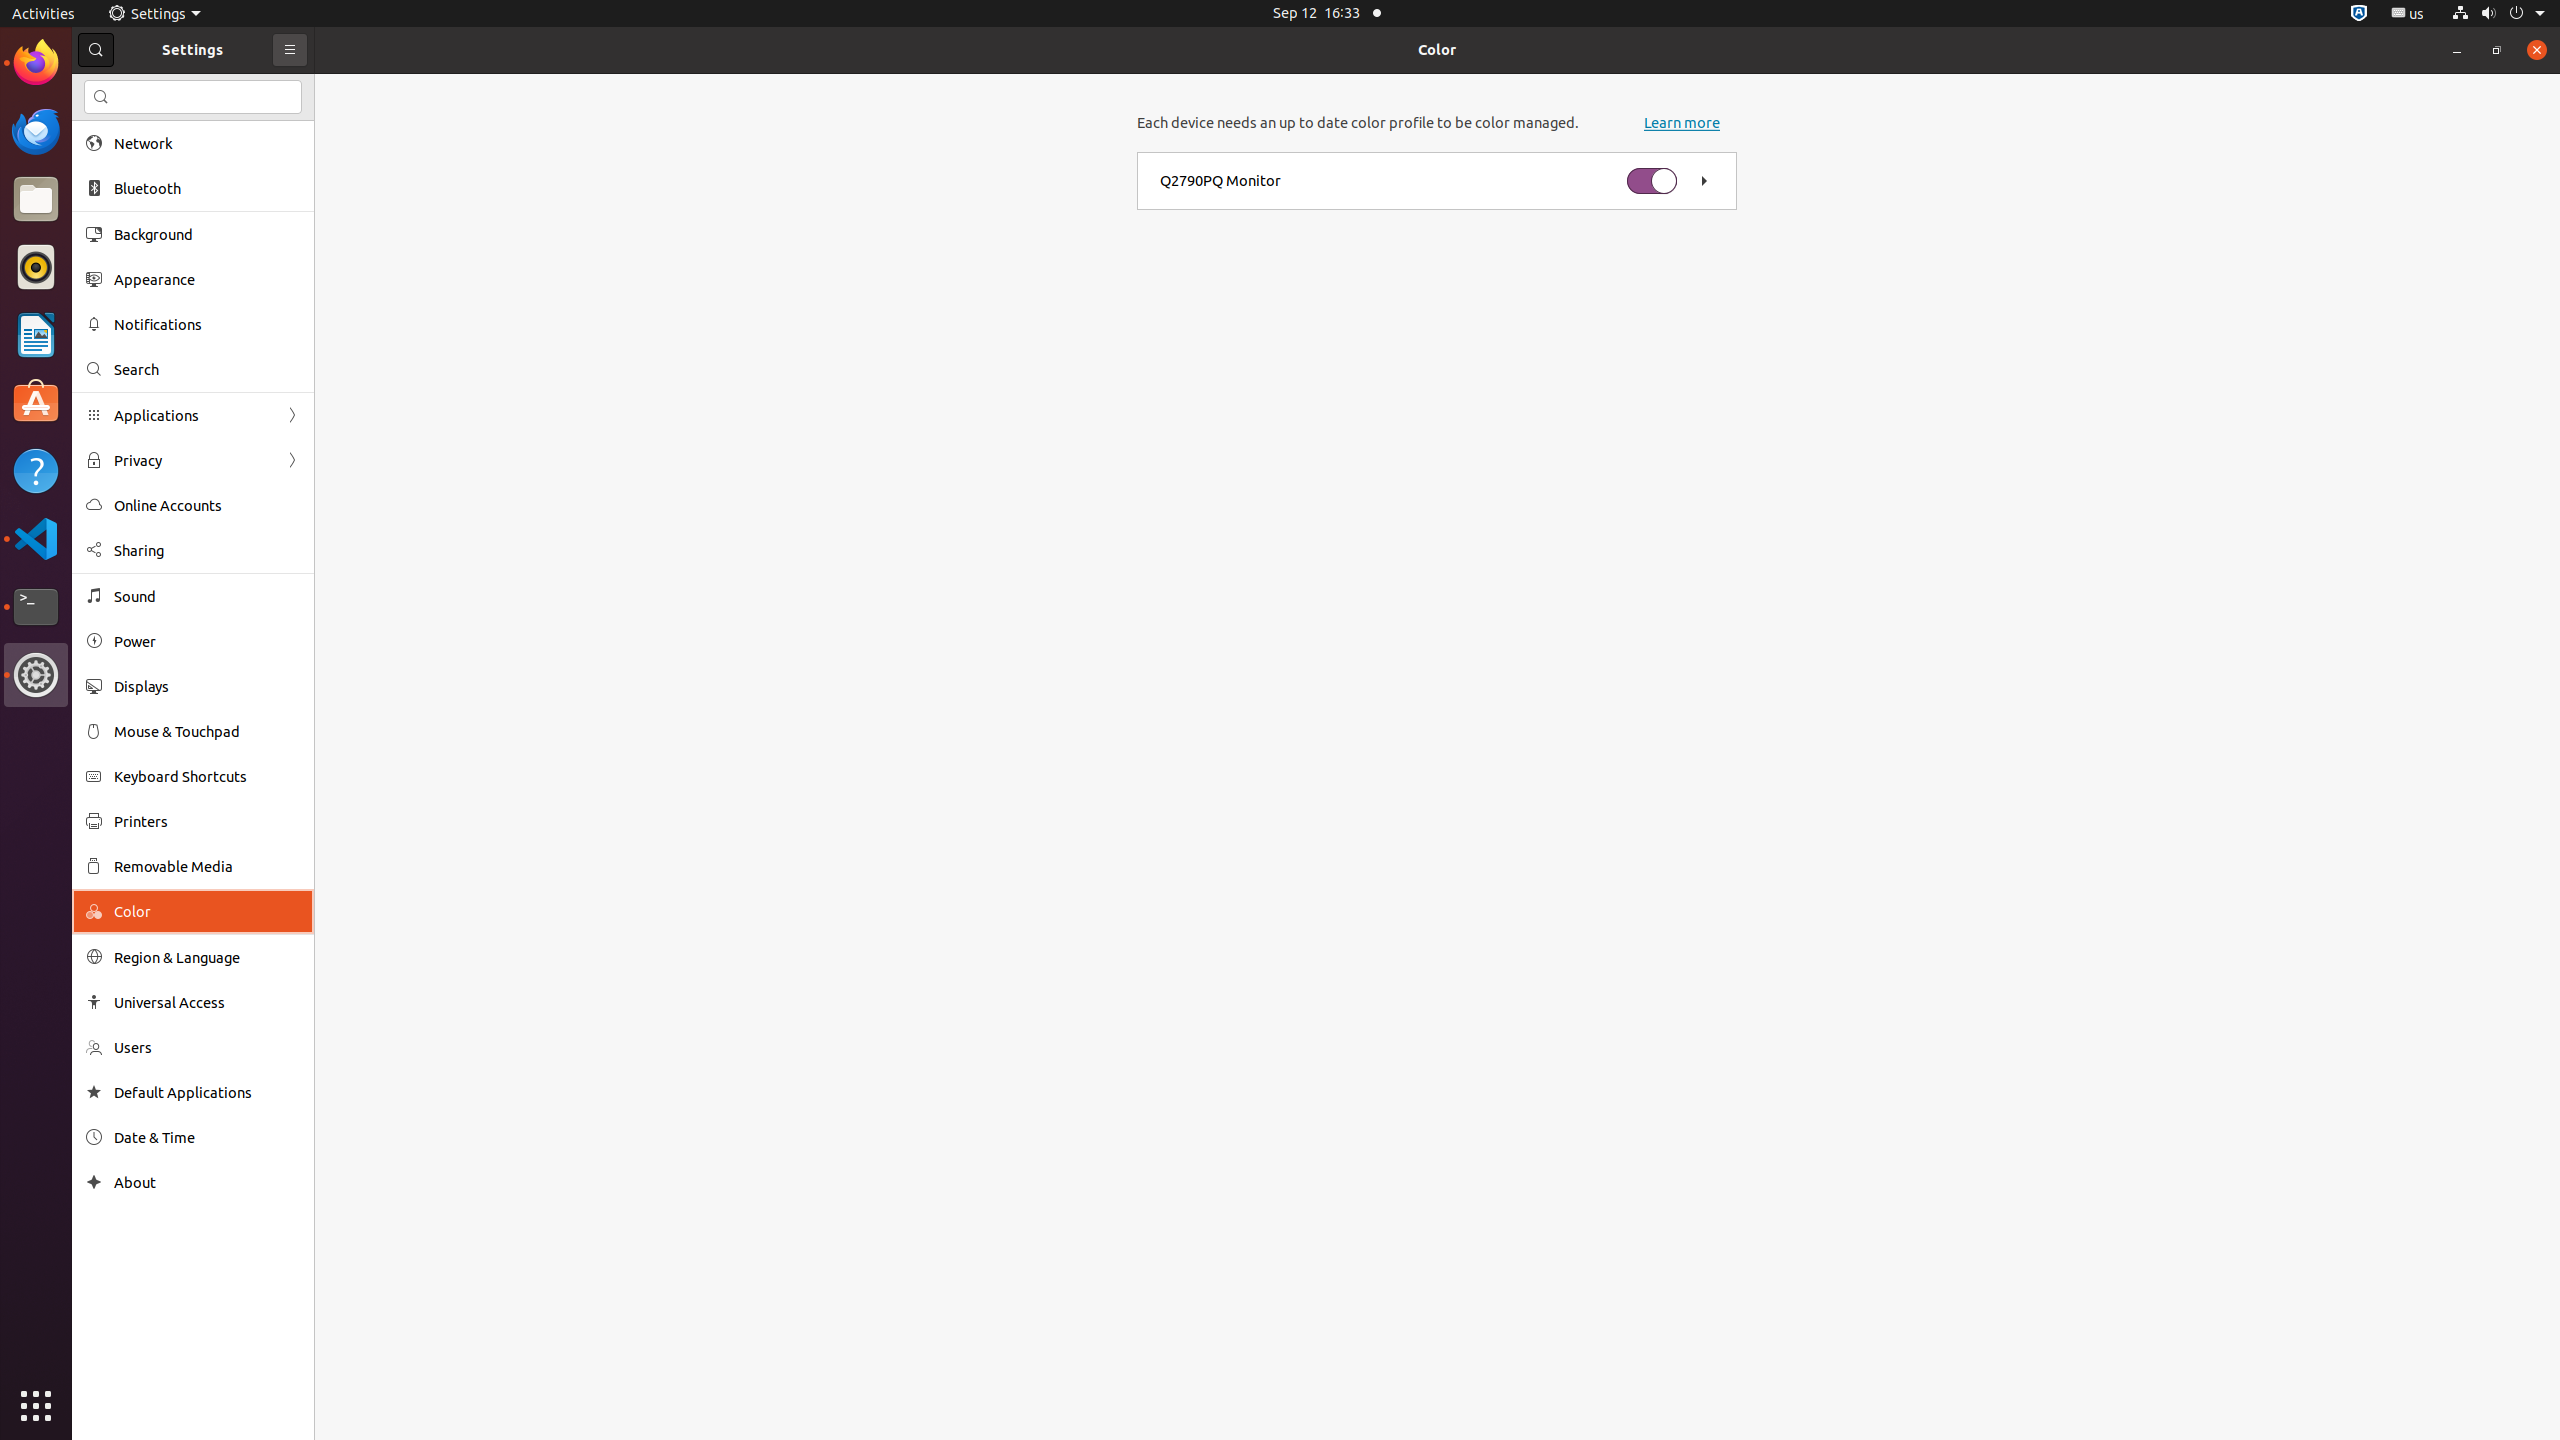  Describe the element at coordinates (207, 1002) in the screenshot. I see `Universal Access` at that location.